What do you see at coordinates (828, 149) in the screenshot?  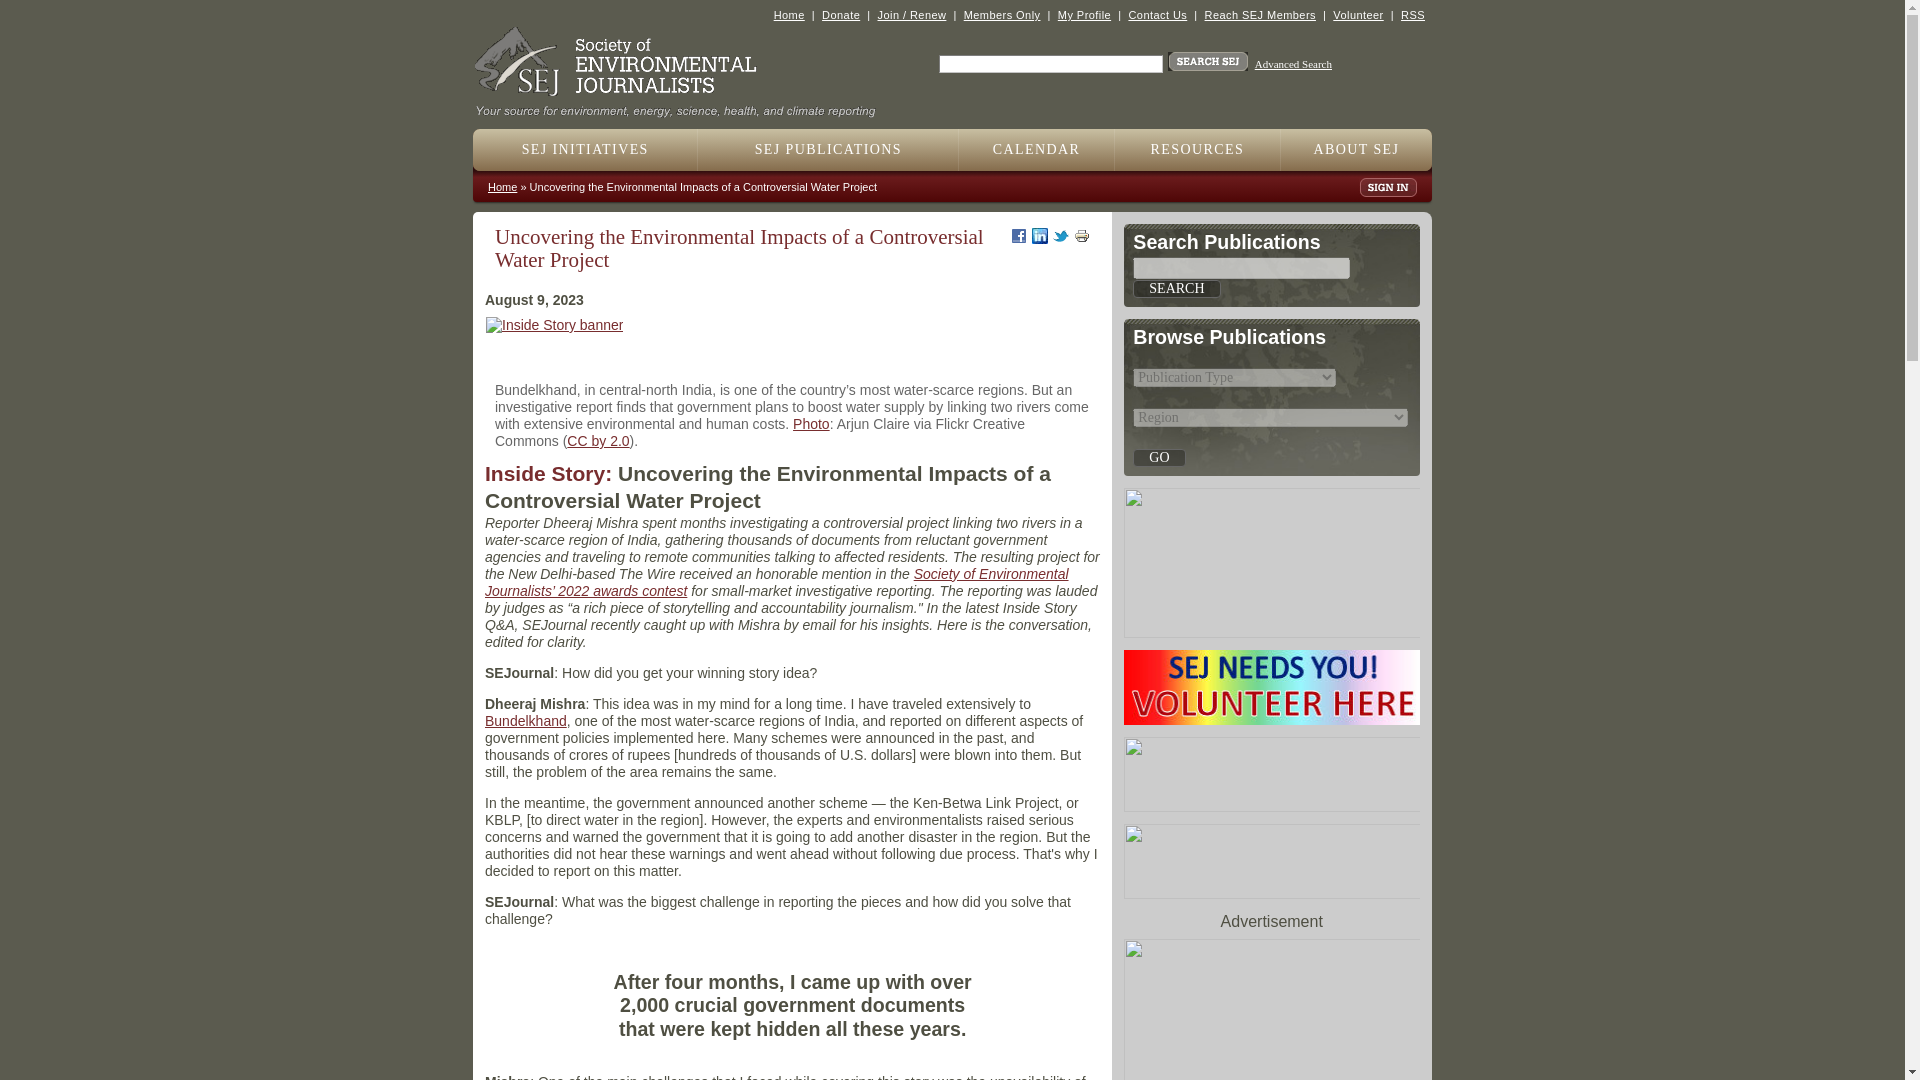 I see `SEJ PUBLICATIONS` at bounding box center [828, 149].